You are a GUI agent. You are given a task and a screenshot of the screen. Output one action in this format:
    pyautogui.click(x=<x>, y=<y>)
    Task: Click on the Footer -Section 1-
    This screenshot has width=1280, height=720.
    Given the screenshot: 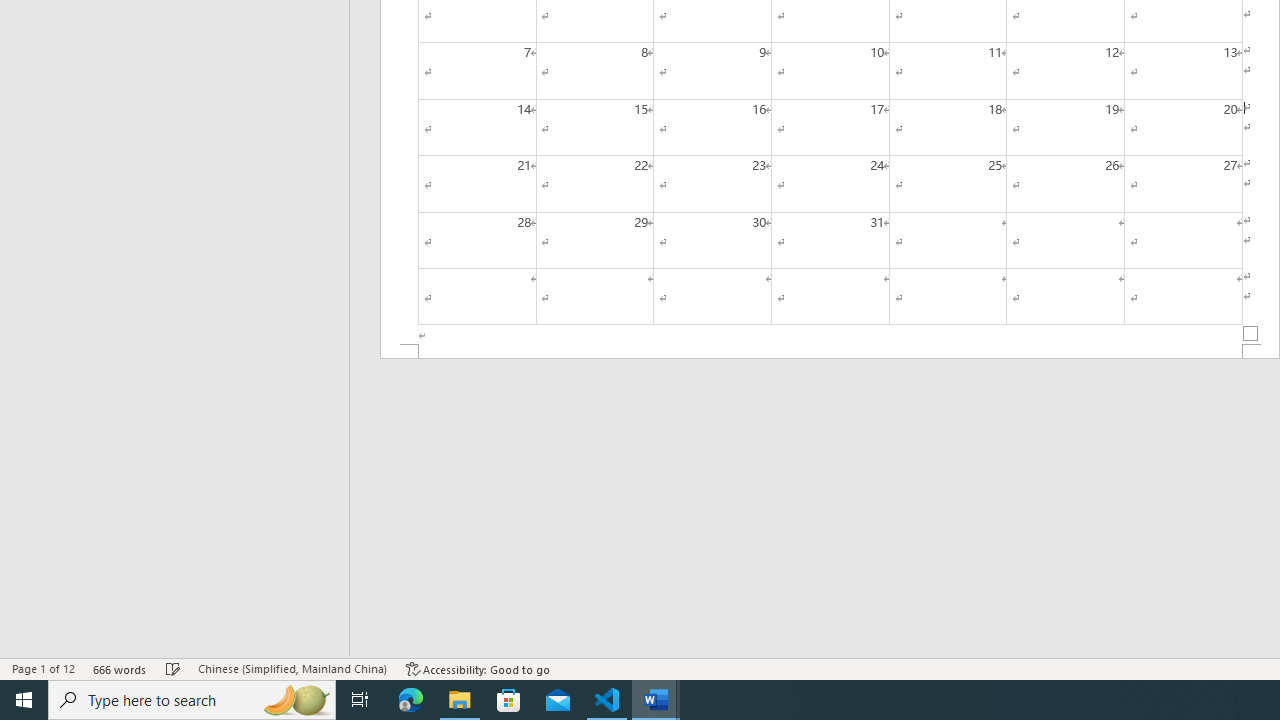 What is the action you would take?
    pyautogui.click(x=830, y=352)
    